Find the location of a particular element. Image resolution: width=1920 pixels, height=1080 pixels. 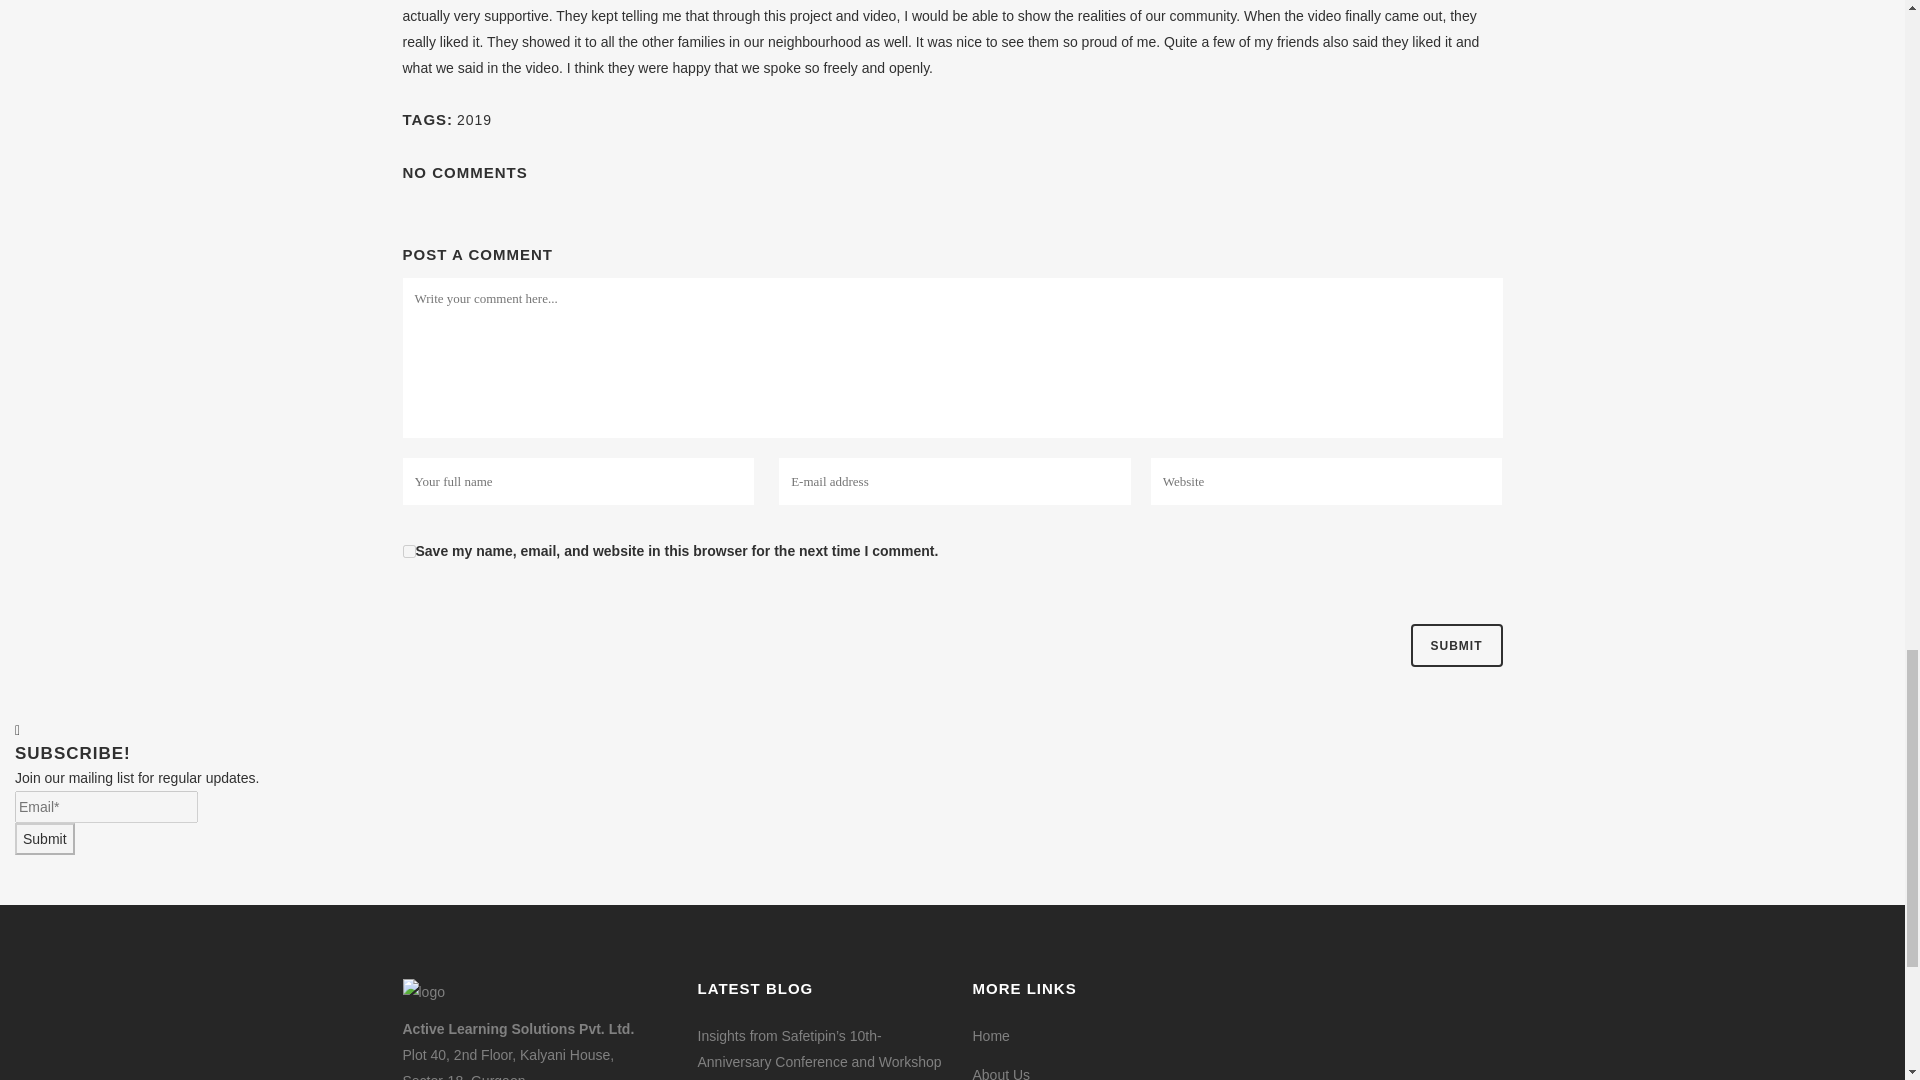

Submit is located at coordinates (1455, 646).